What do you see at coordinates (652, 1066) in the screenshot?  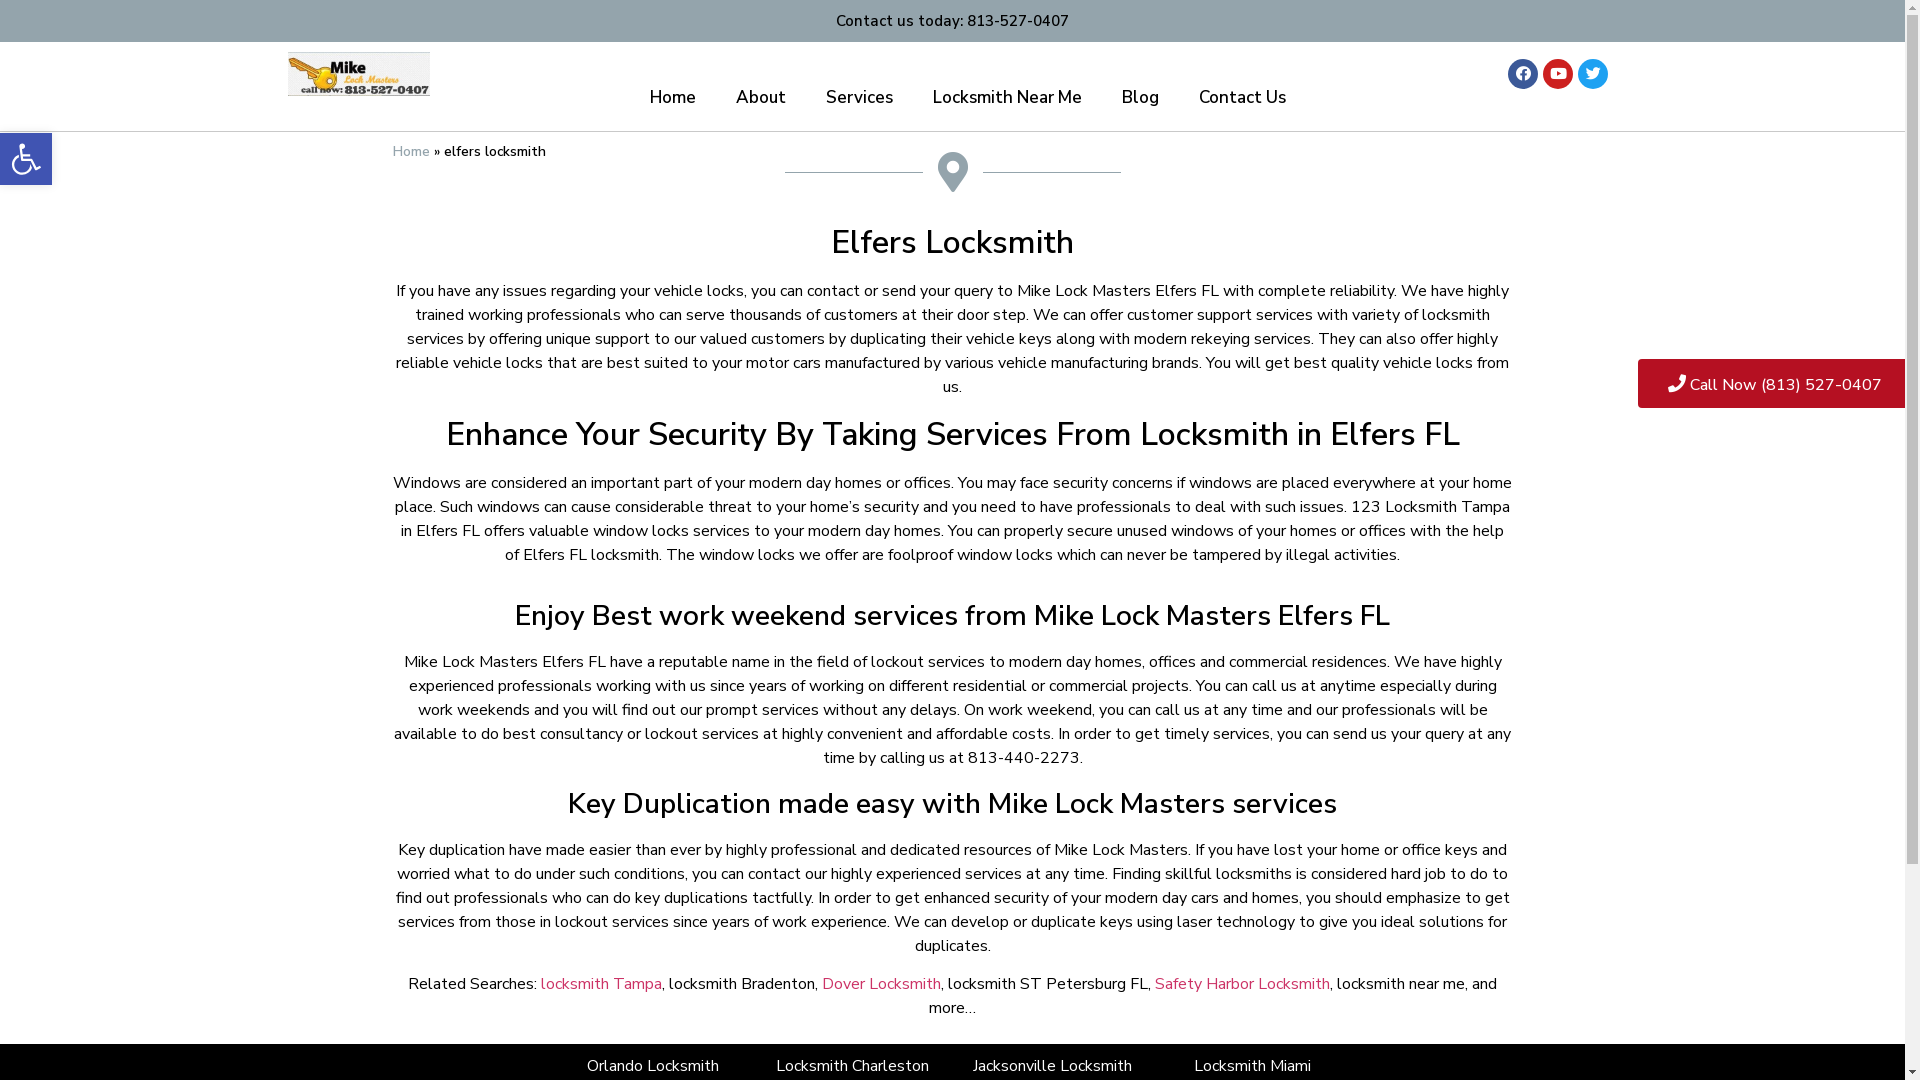 I see `Orlando Locksmith` at bounding box center [652, 1066].